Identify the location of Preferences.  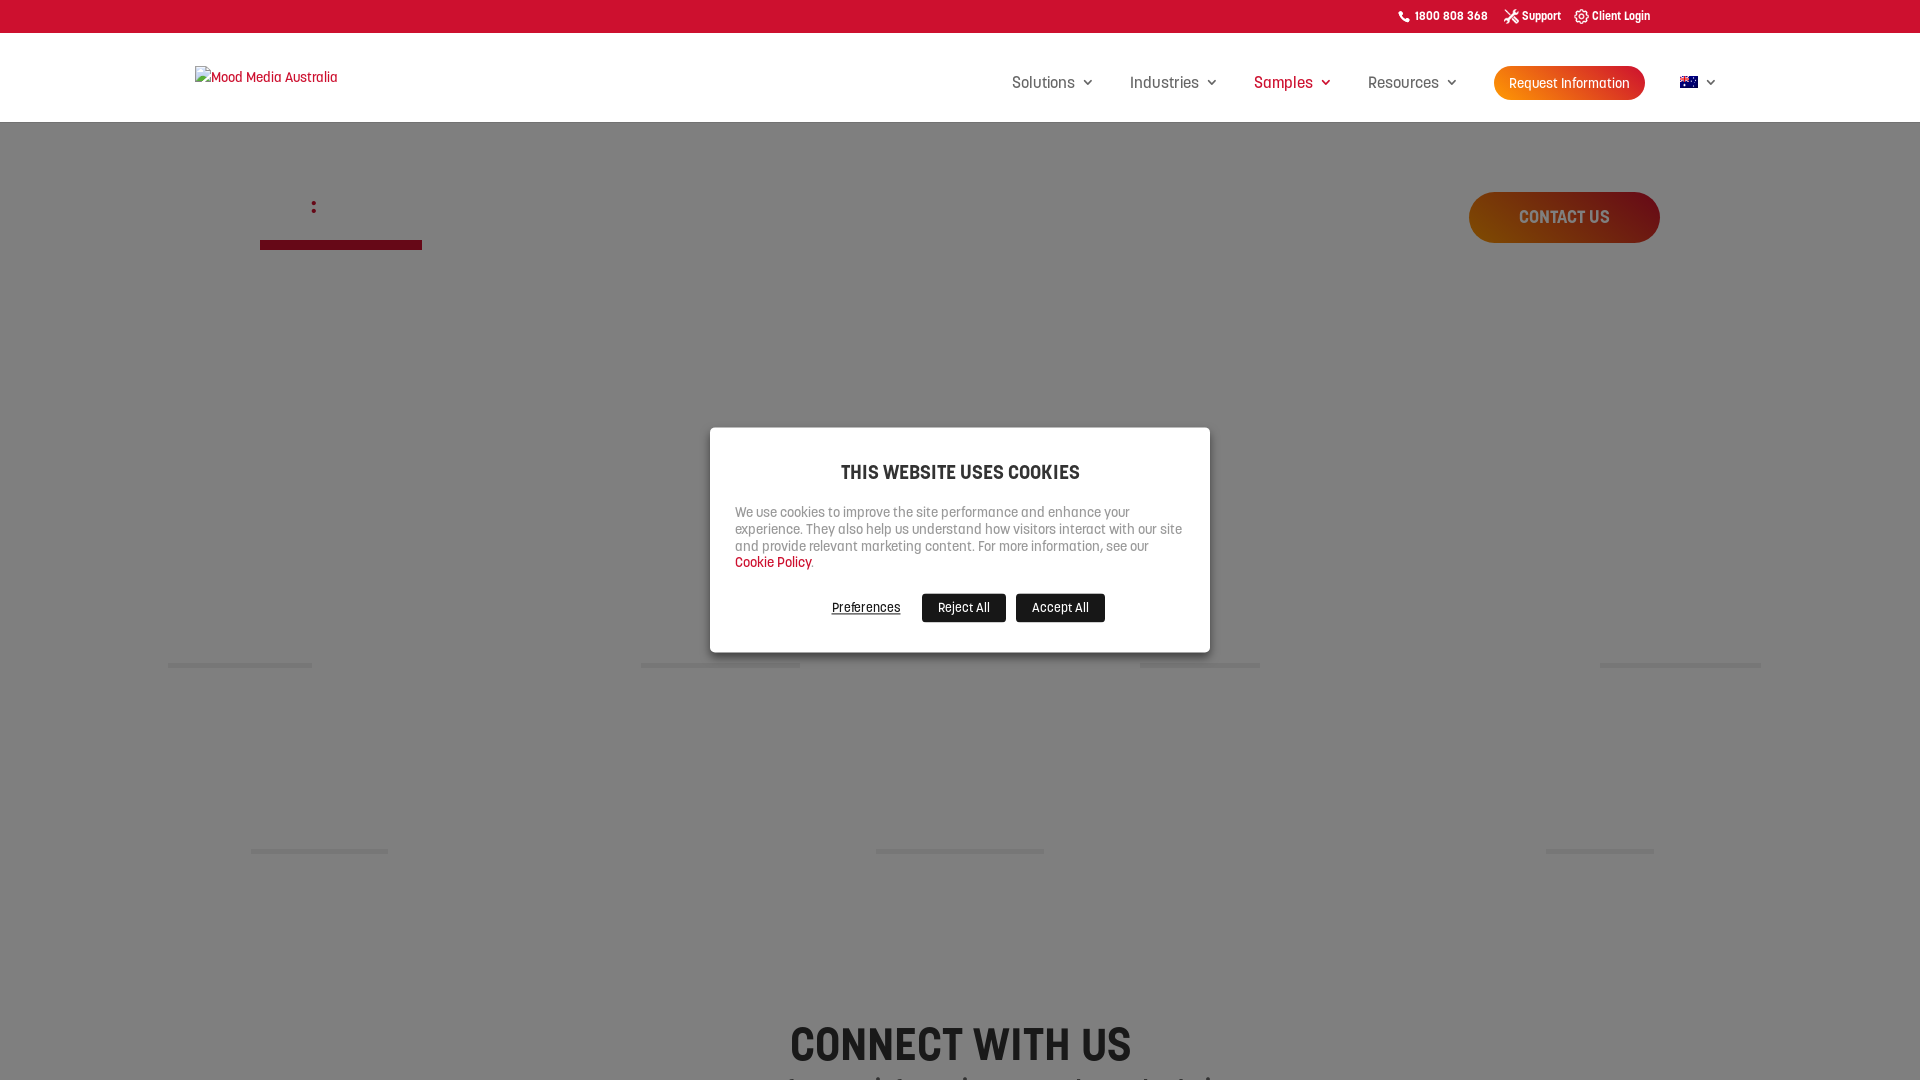
(866, 608).